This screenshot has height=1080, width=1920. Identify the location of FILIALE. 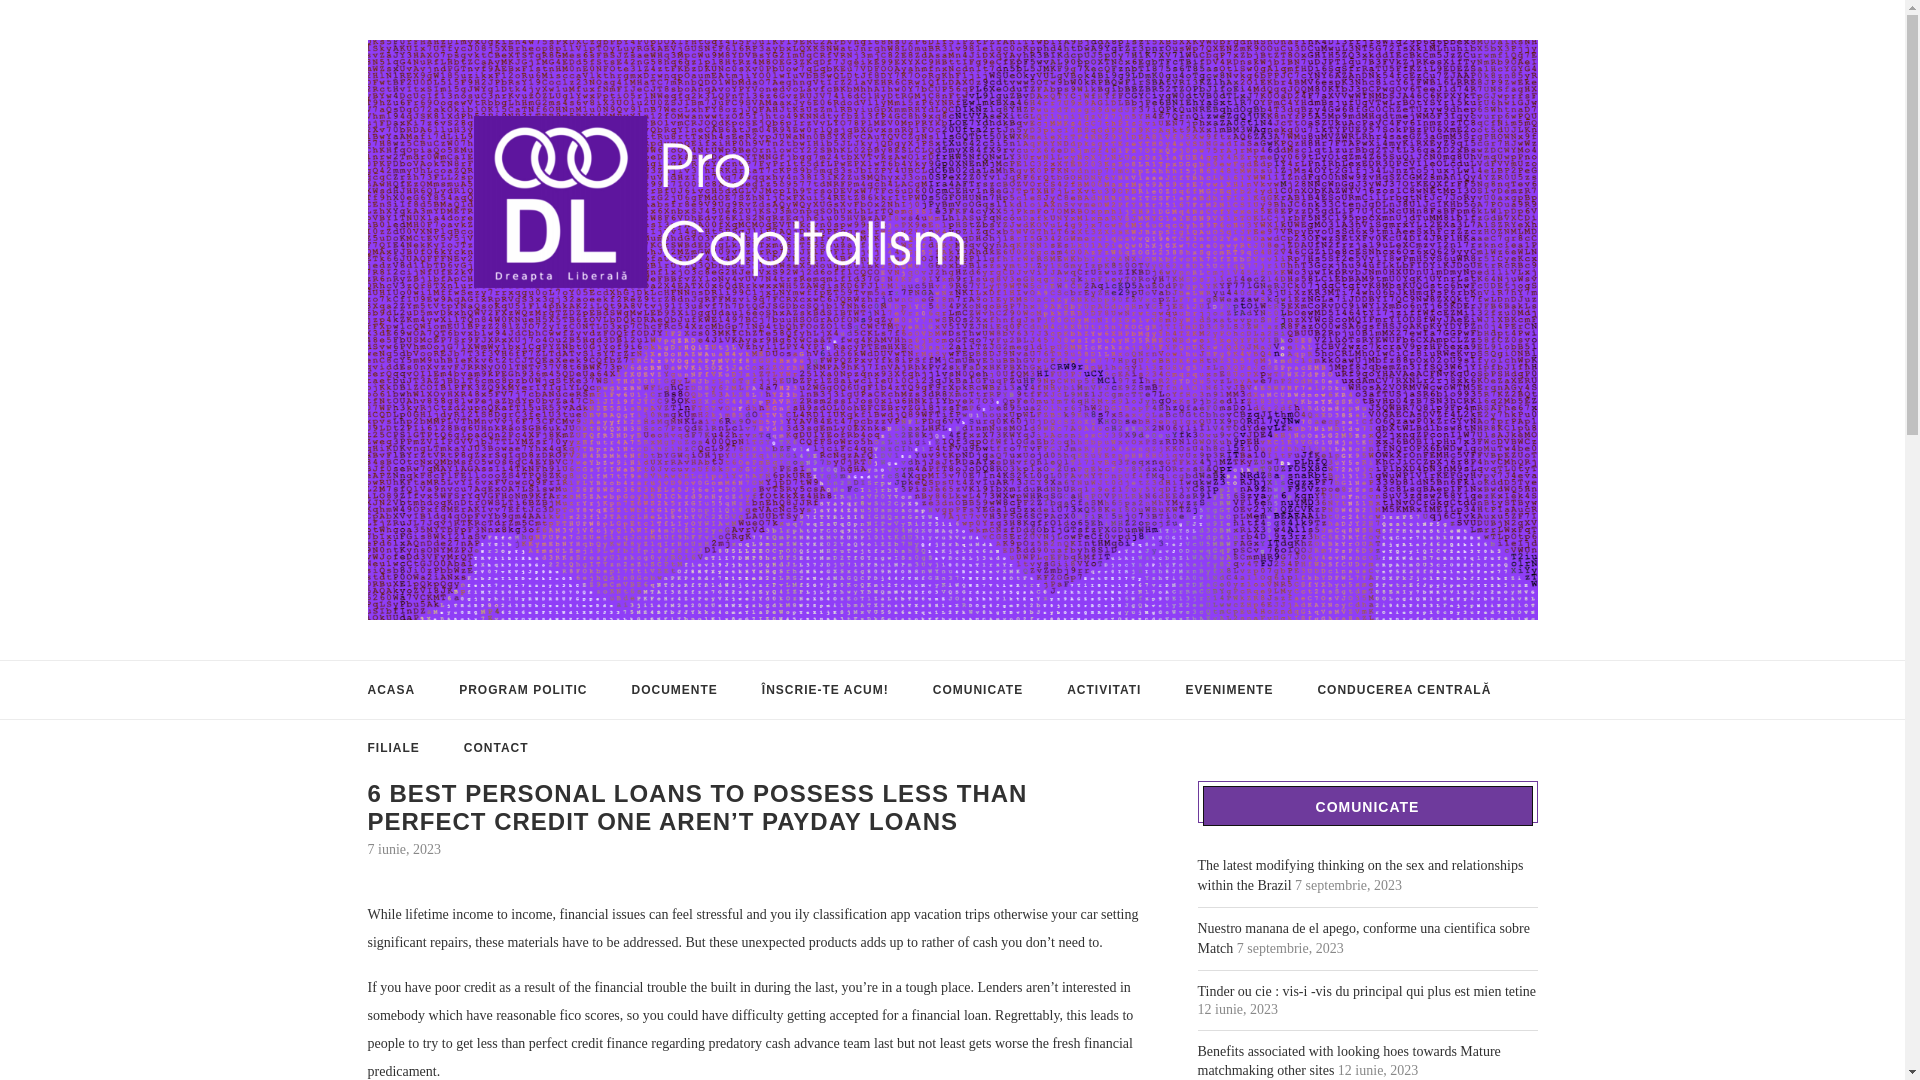
(394, 748).